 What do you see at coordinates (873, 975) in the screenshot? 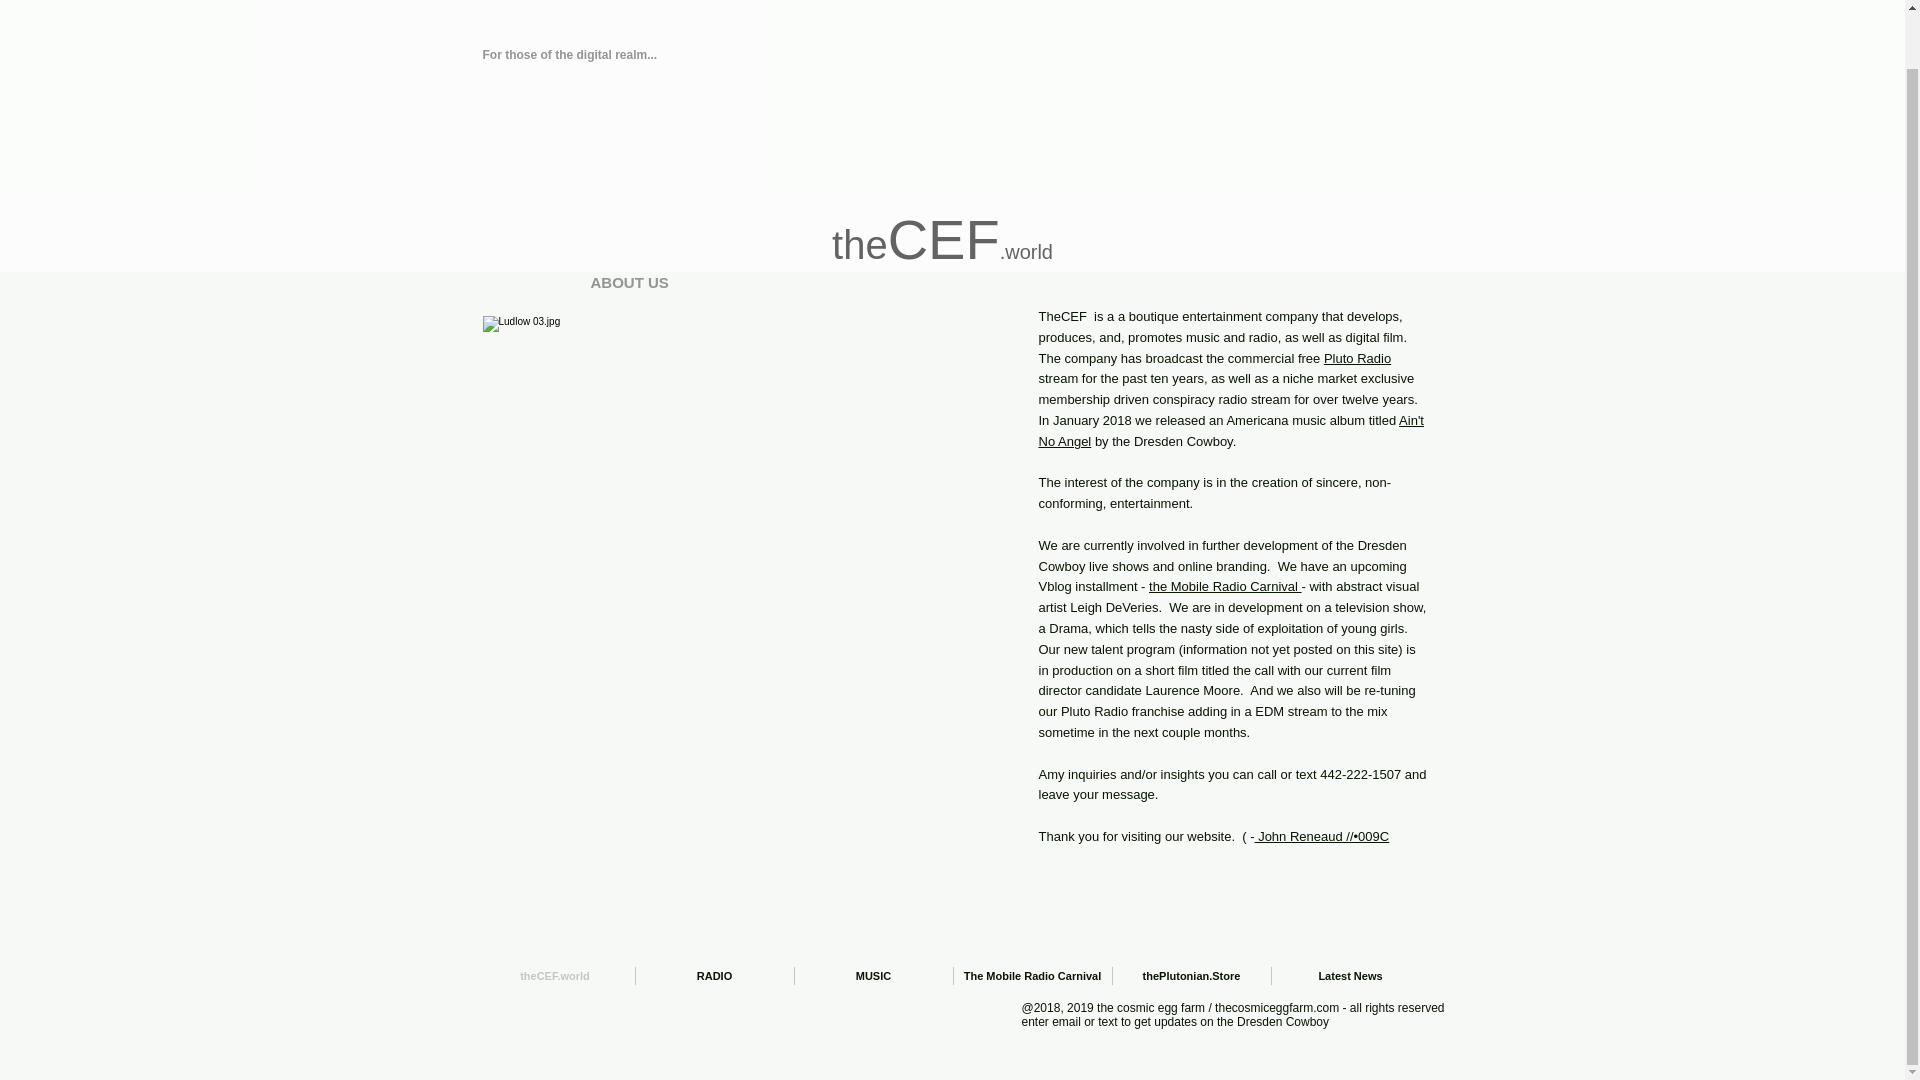
I see `MUSIC` at bounding box center [873, 975].